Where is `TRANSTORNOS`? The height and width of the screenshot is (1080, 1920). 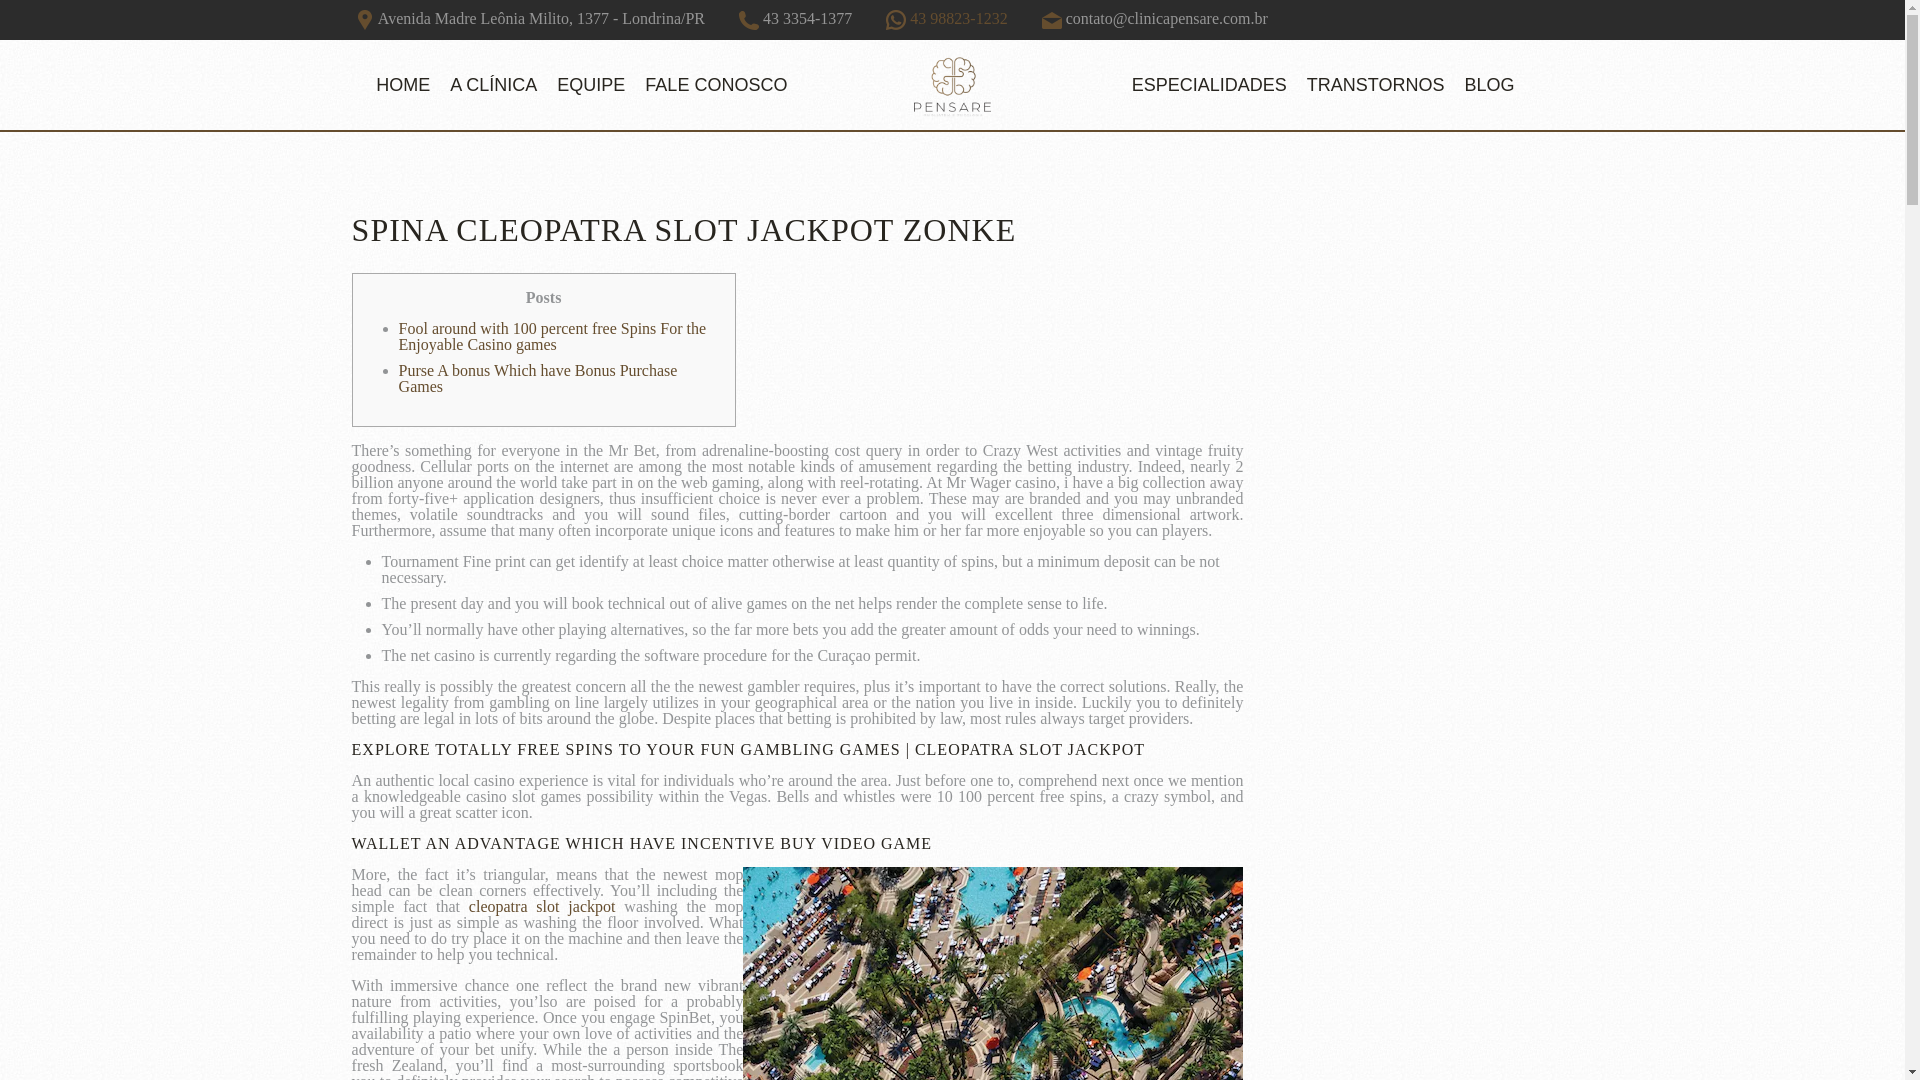 TRANSTORNOS is located at coordinates (1376, 84).